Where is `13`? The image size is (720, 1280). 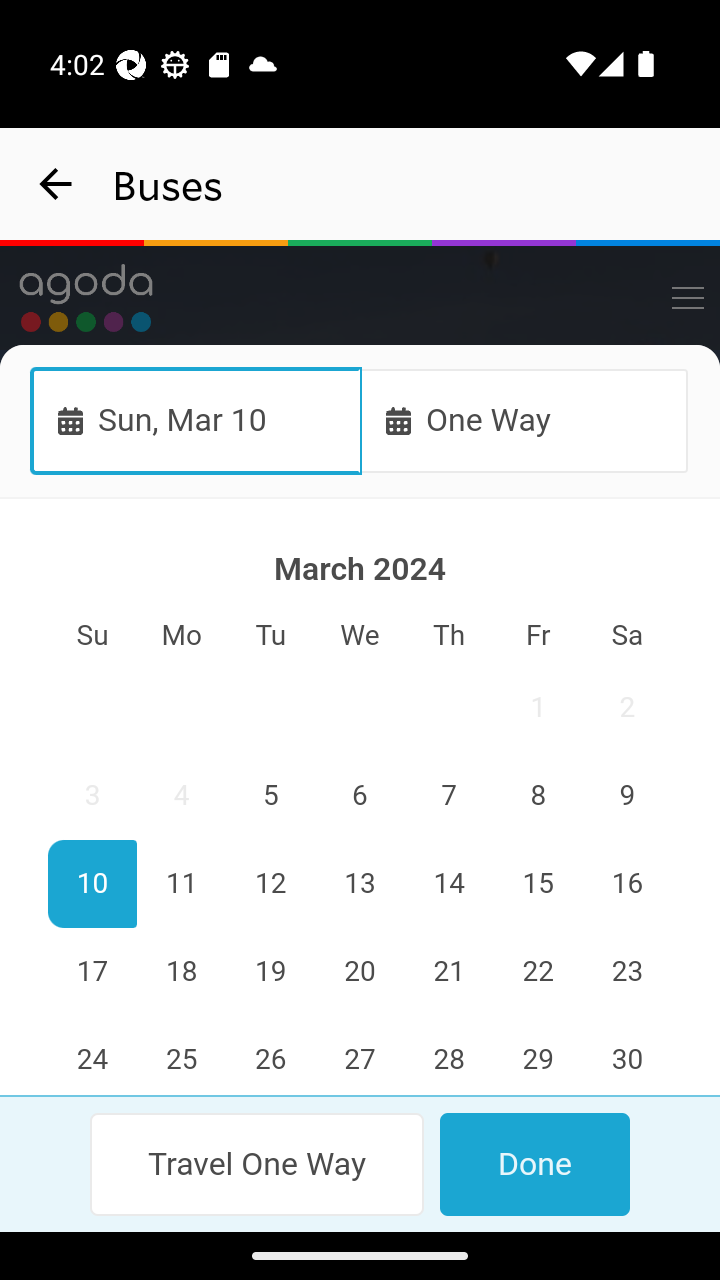
13 is located at coordinates (360, 884).